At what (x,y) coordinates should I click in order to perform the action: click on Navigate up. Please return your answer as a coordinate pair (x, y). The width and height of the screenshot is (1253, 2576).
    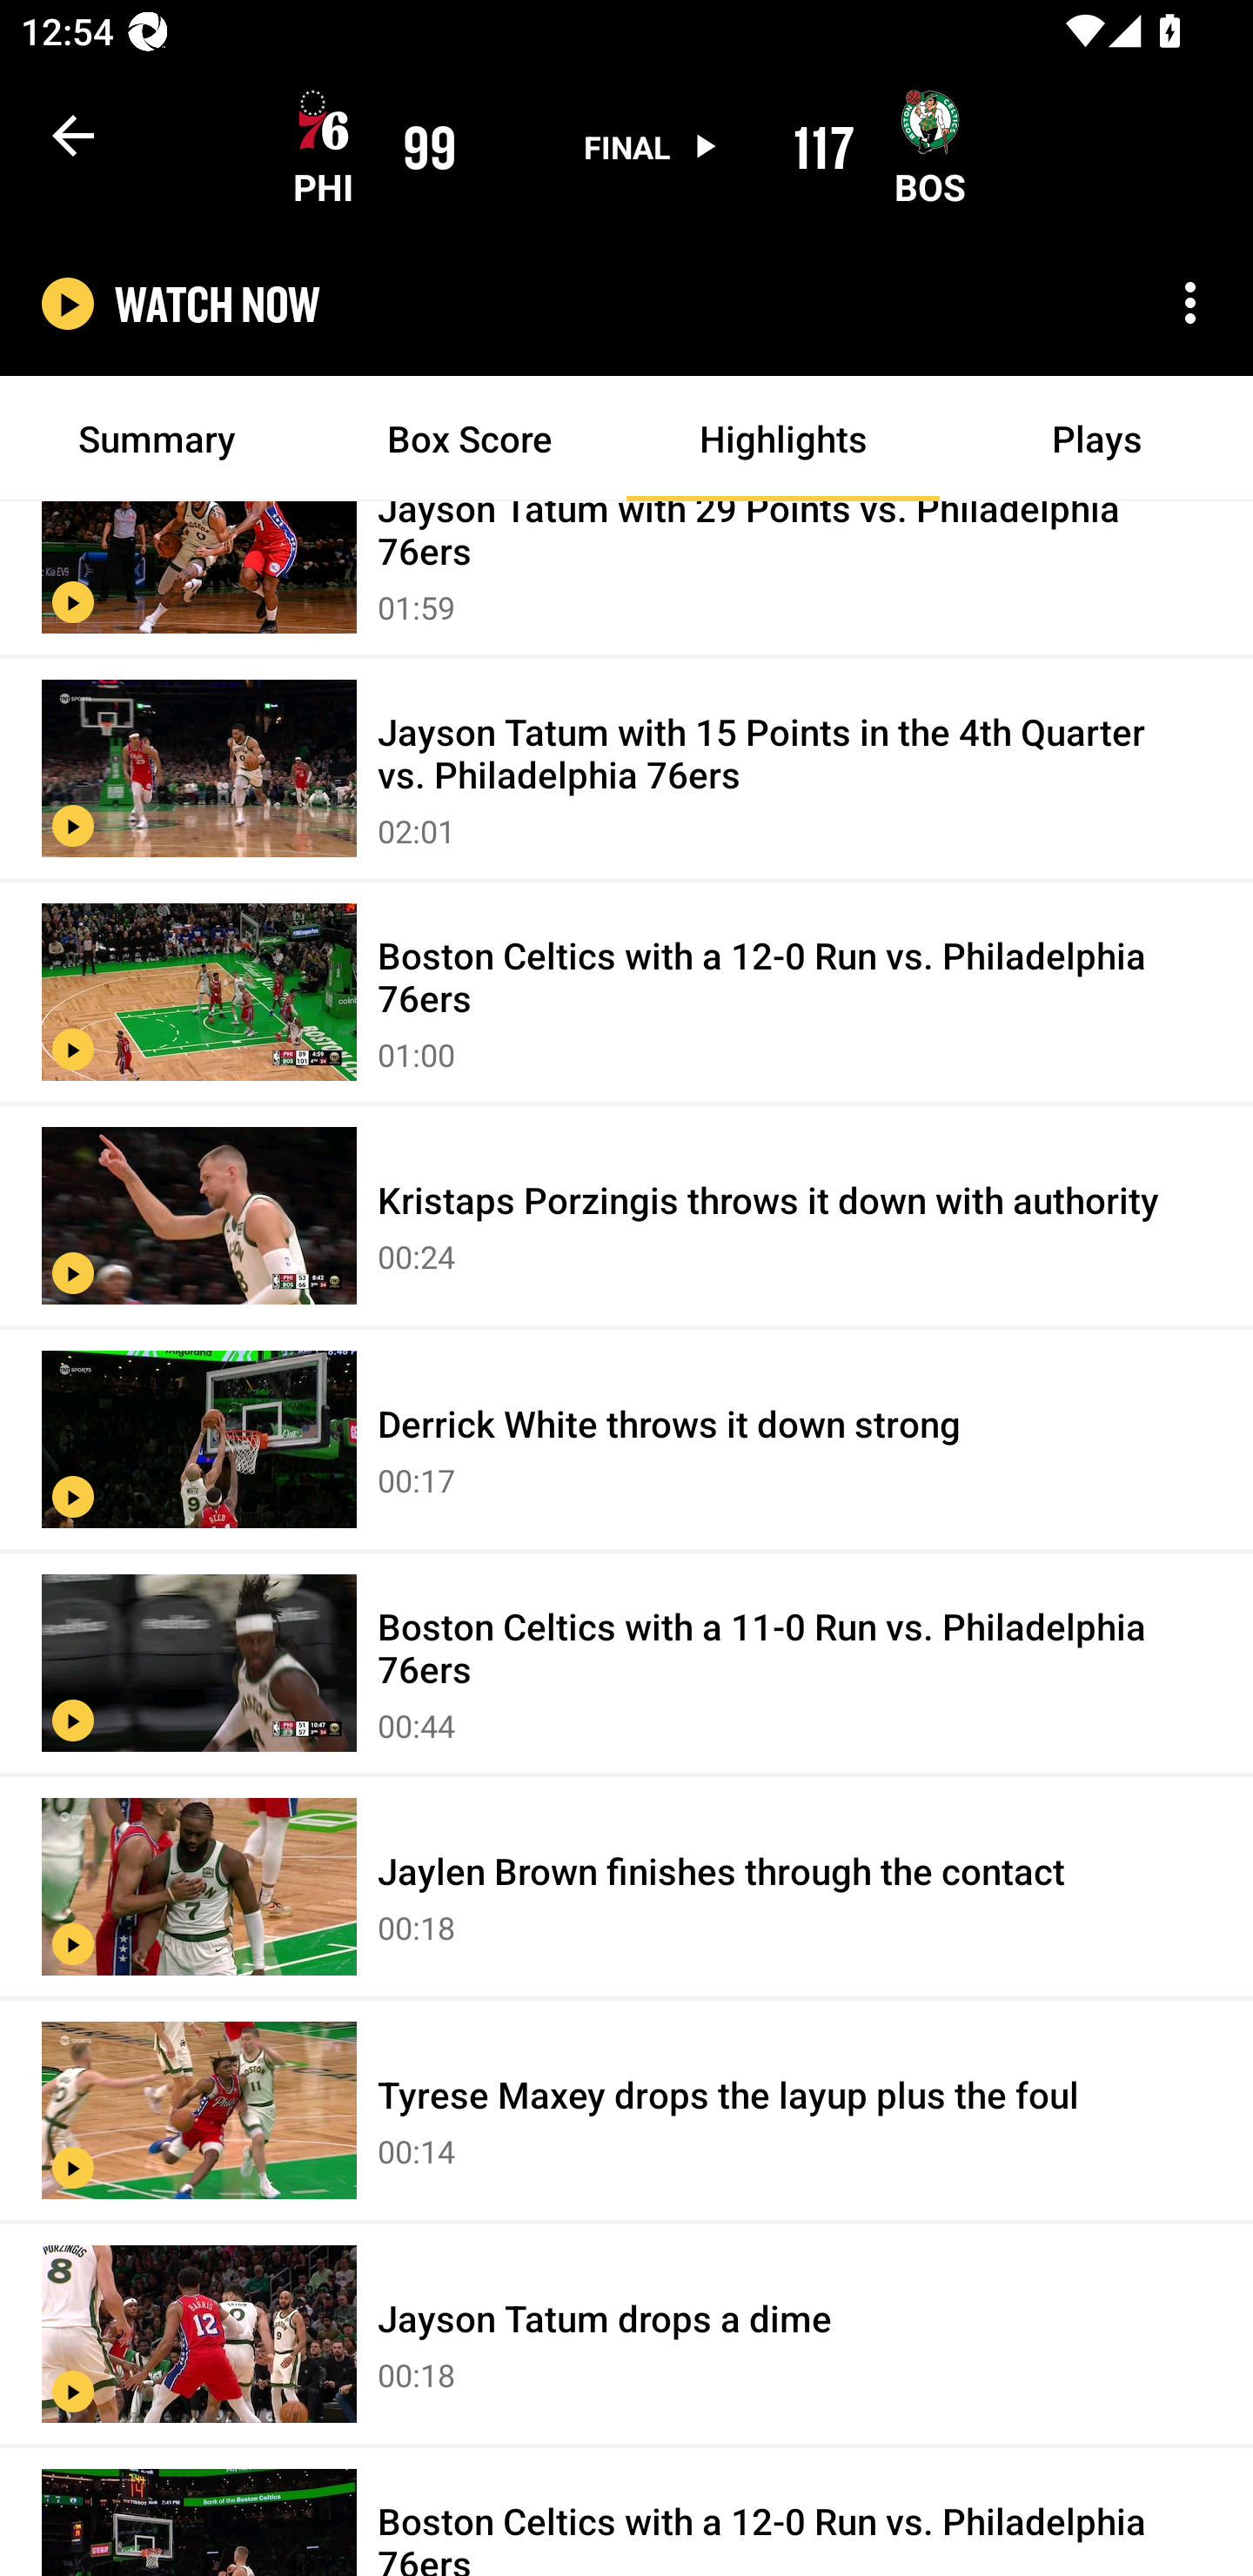
    Looking at the image, I should click on (73, 135).